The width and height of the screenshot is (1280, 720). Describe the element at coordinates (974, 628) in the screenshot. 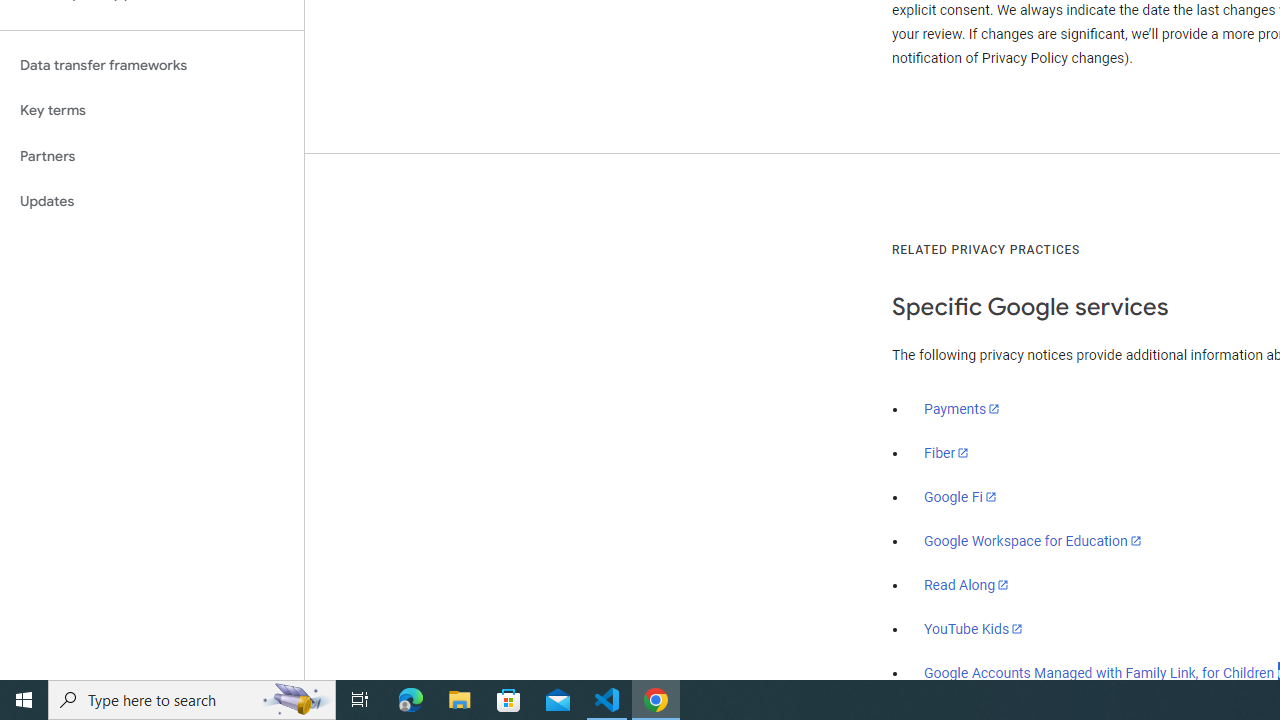

I see `YouTube Kids` at that location.